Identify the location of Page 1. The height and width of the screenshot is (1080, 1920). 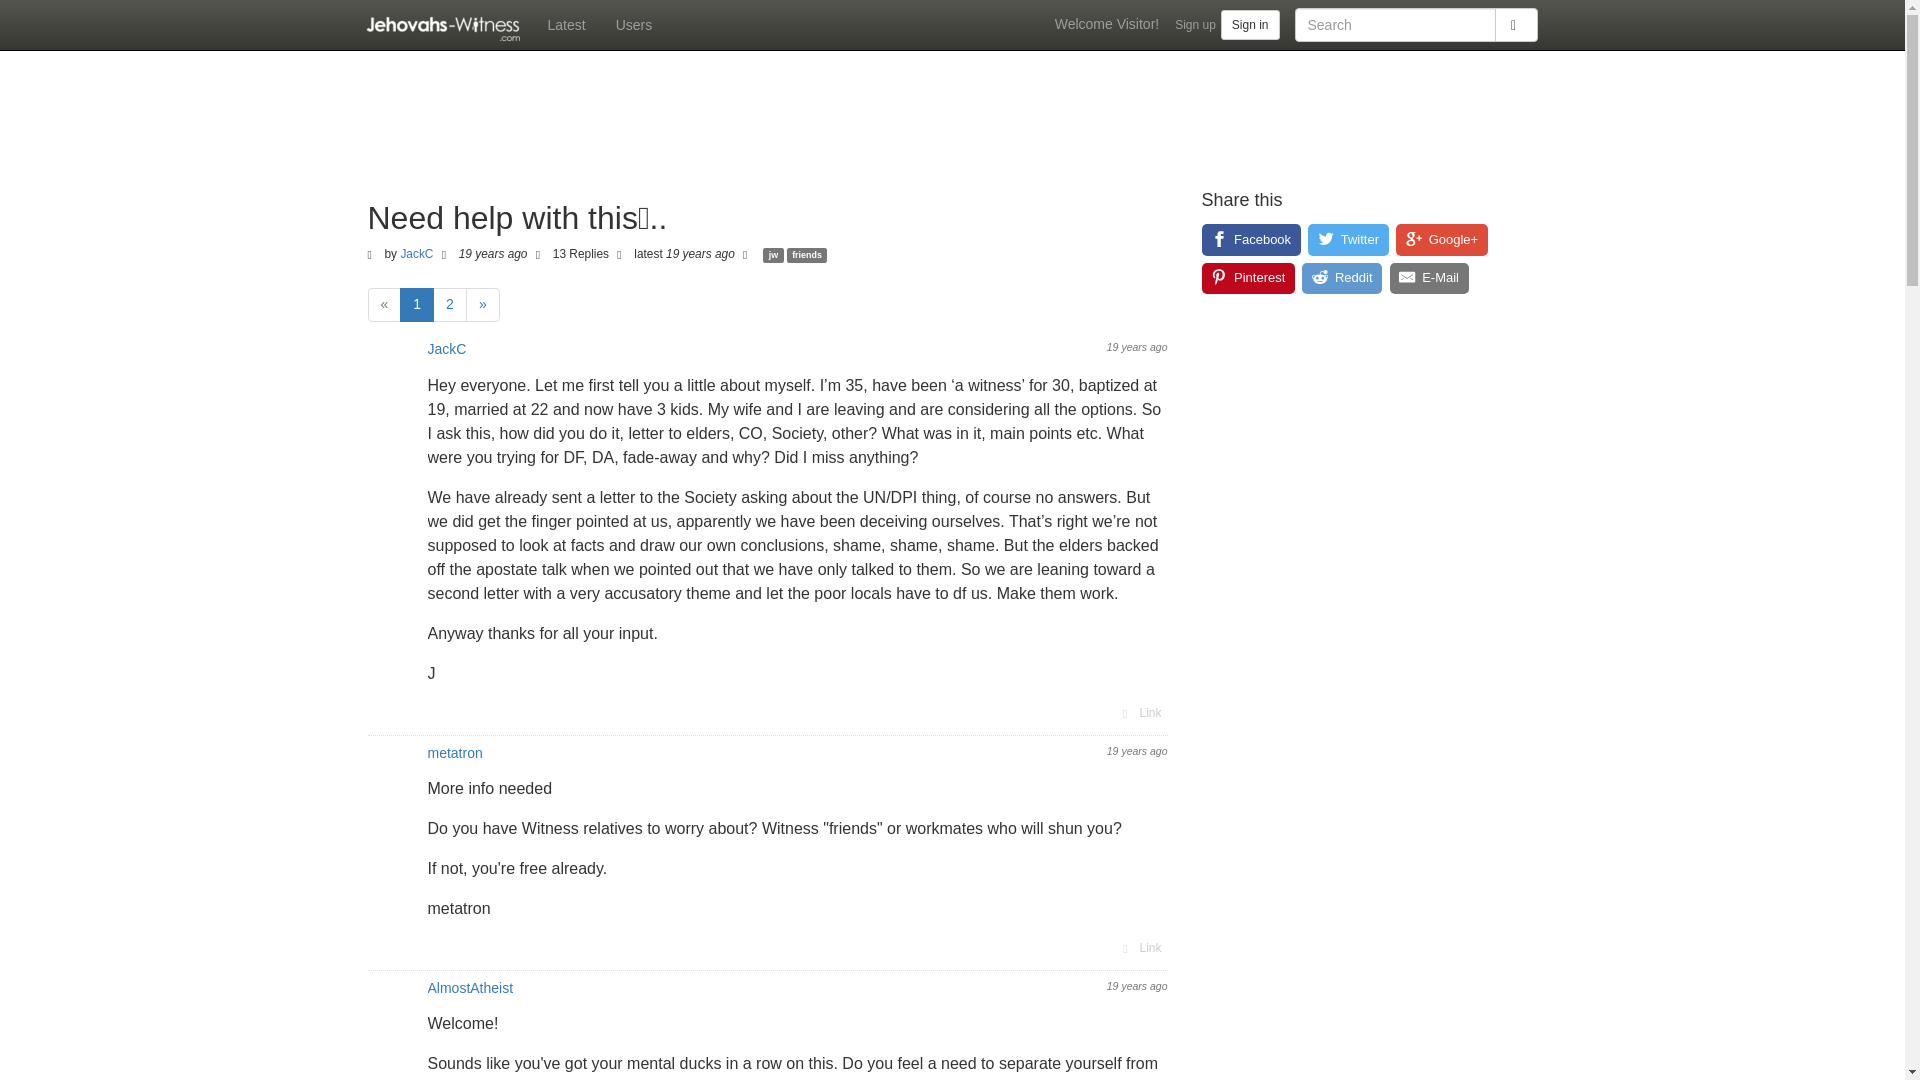
(416, 304).